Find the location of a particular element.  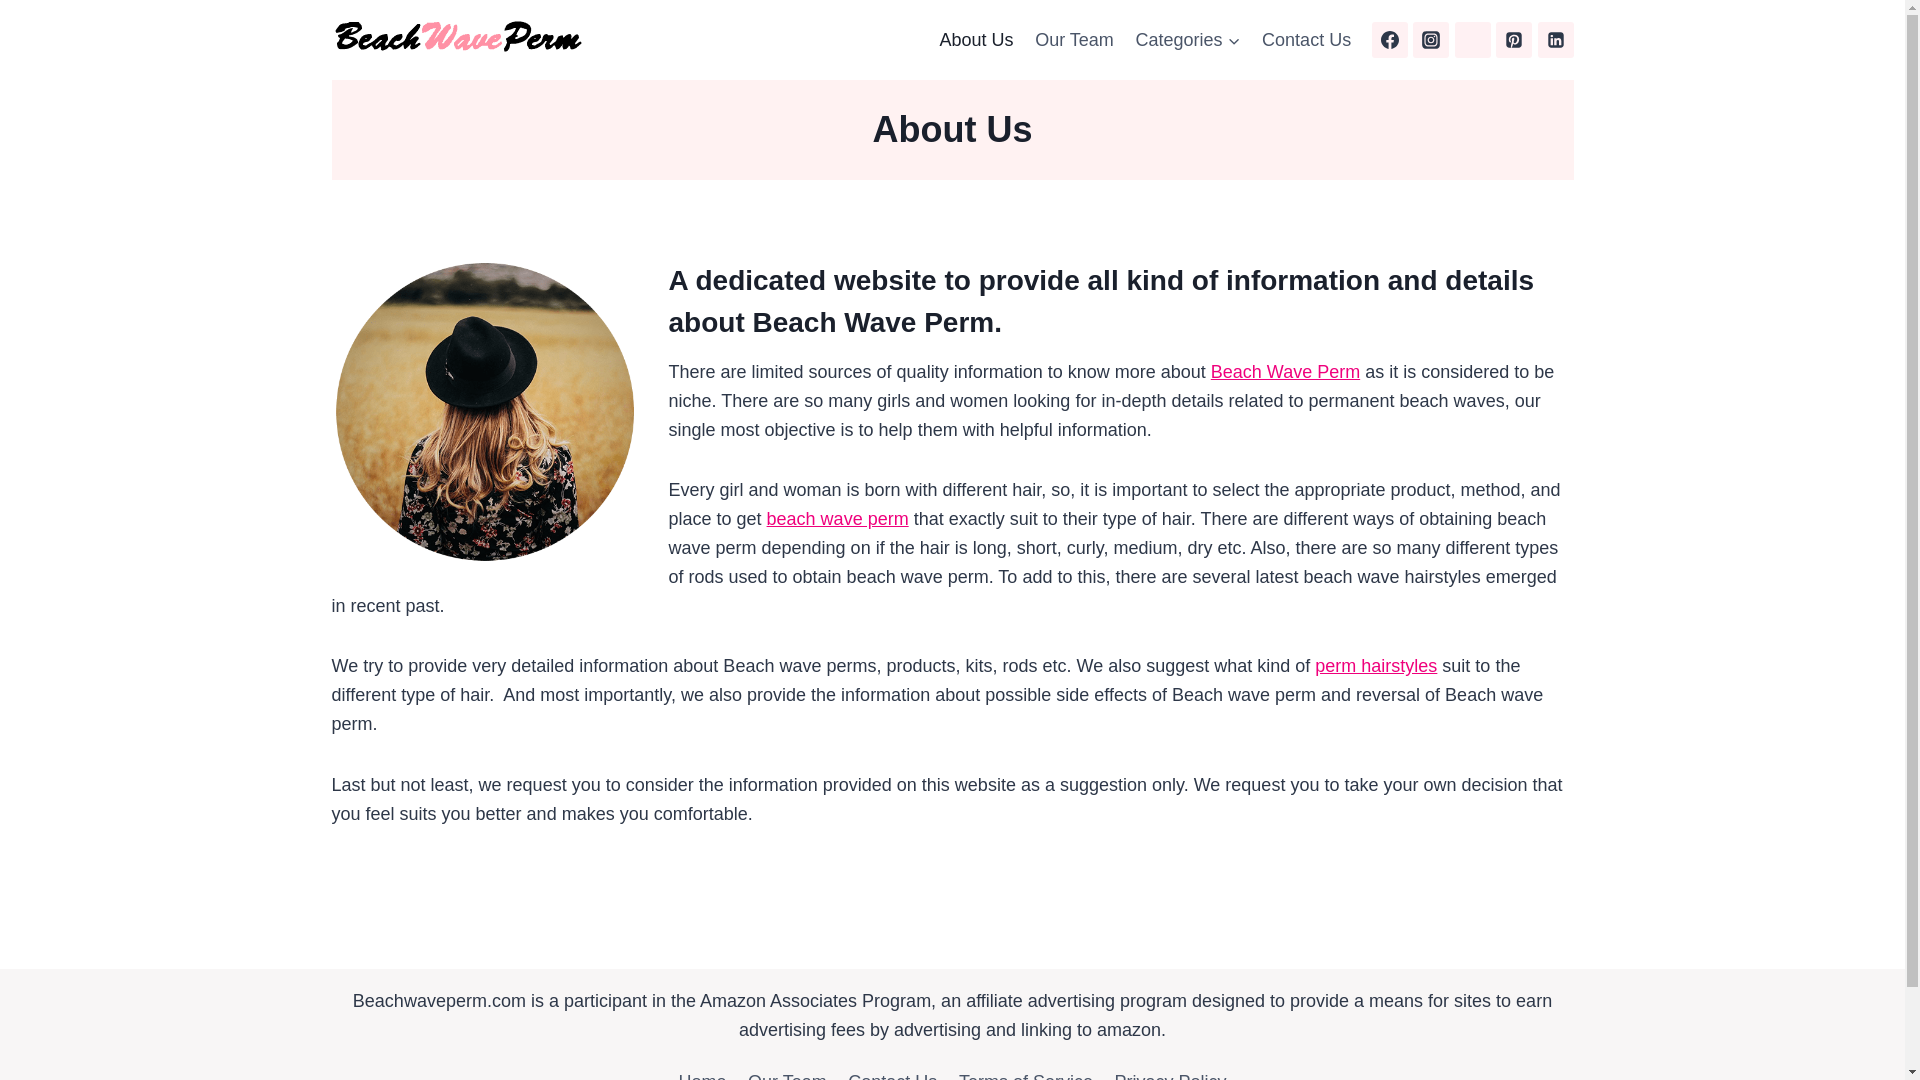

Beach Wave Perms - A Complete Guide is located at coordinates (837, 518).